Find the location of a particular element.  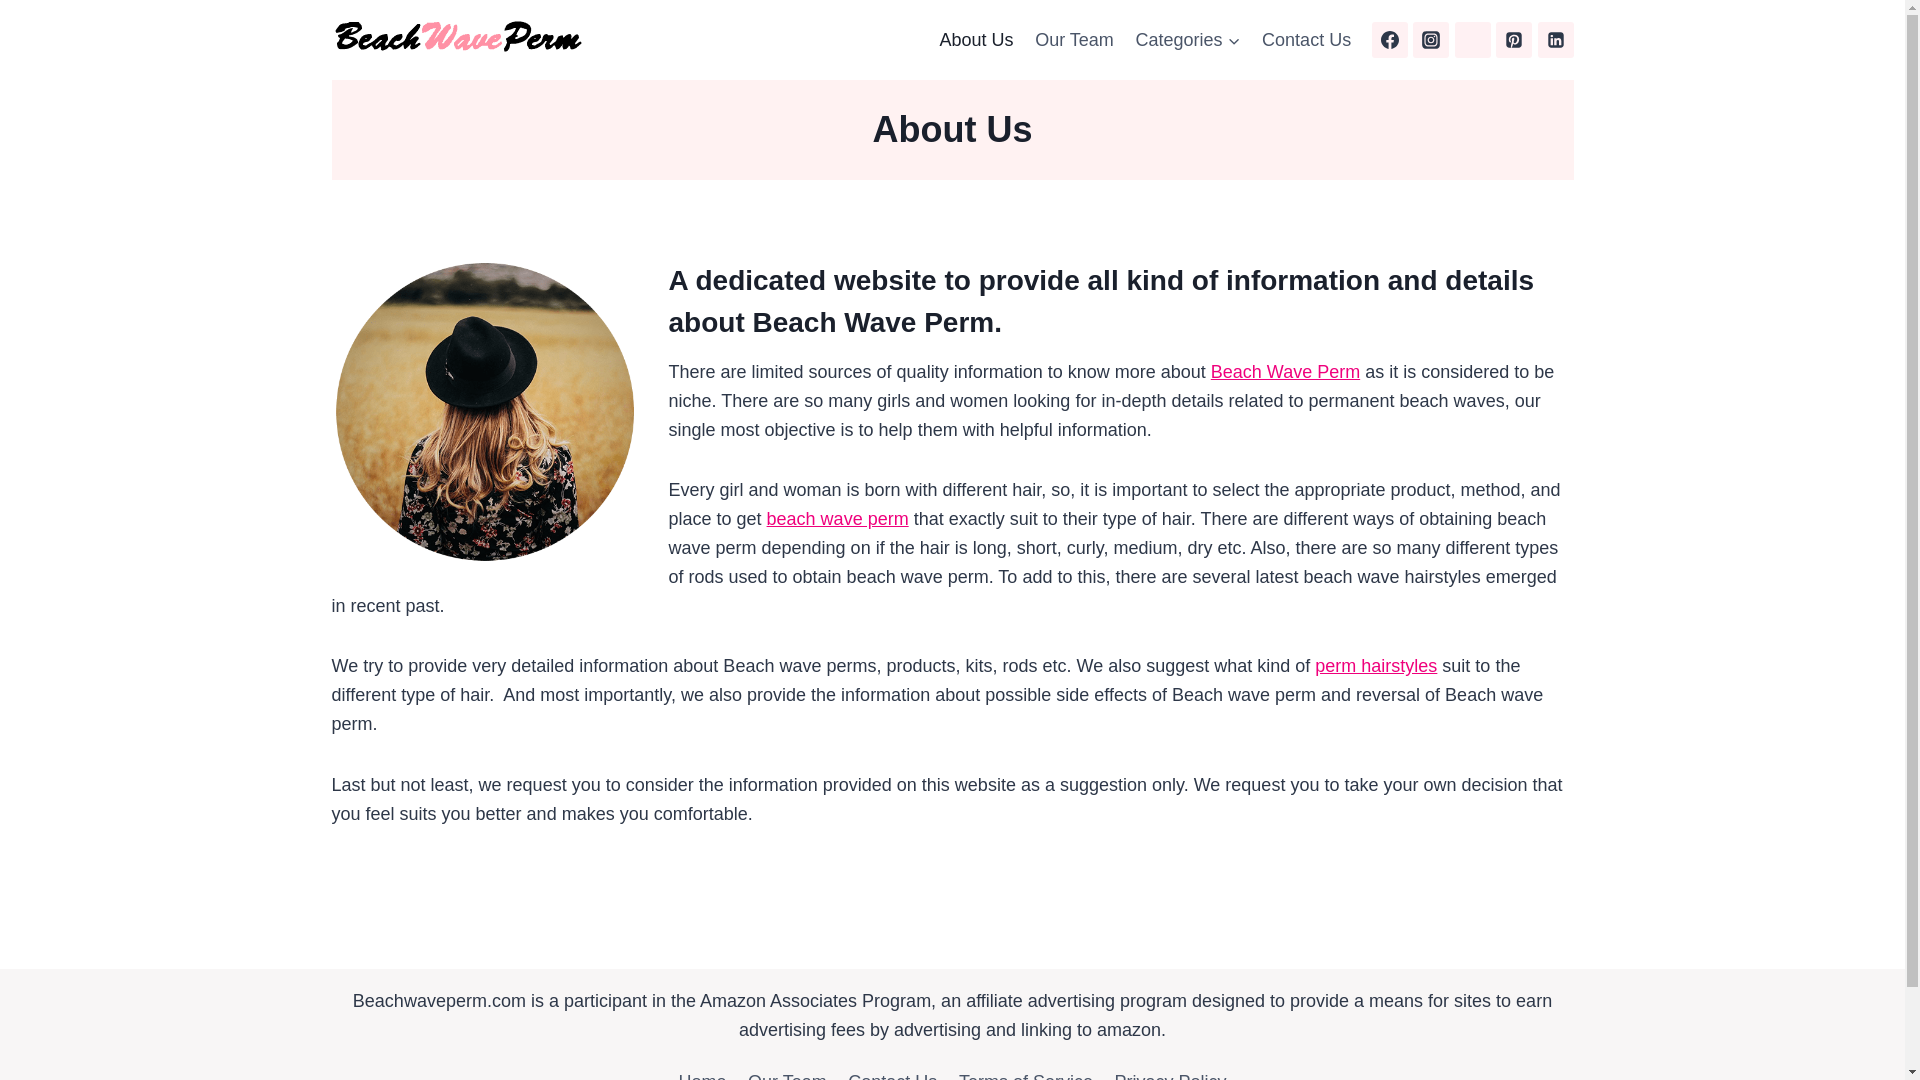

Beach Wave Perms - A Complete Guide is located at coordinates (837, 518).